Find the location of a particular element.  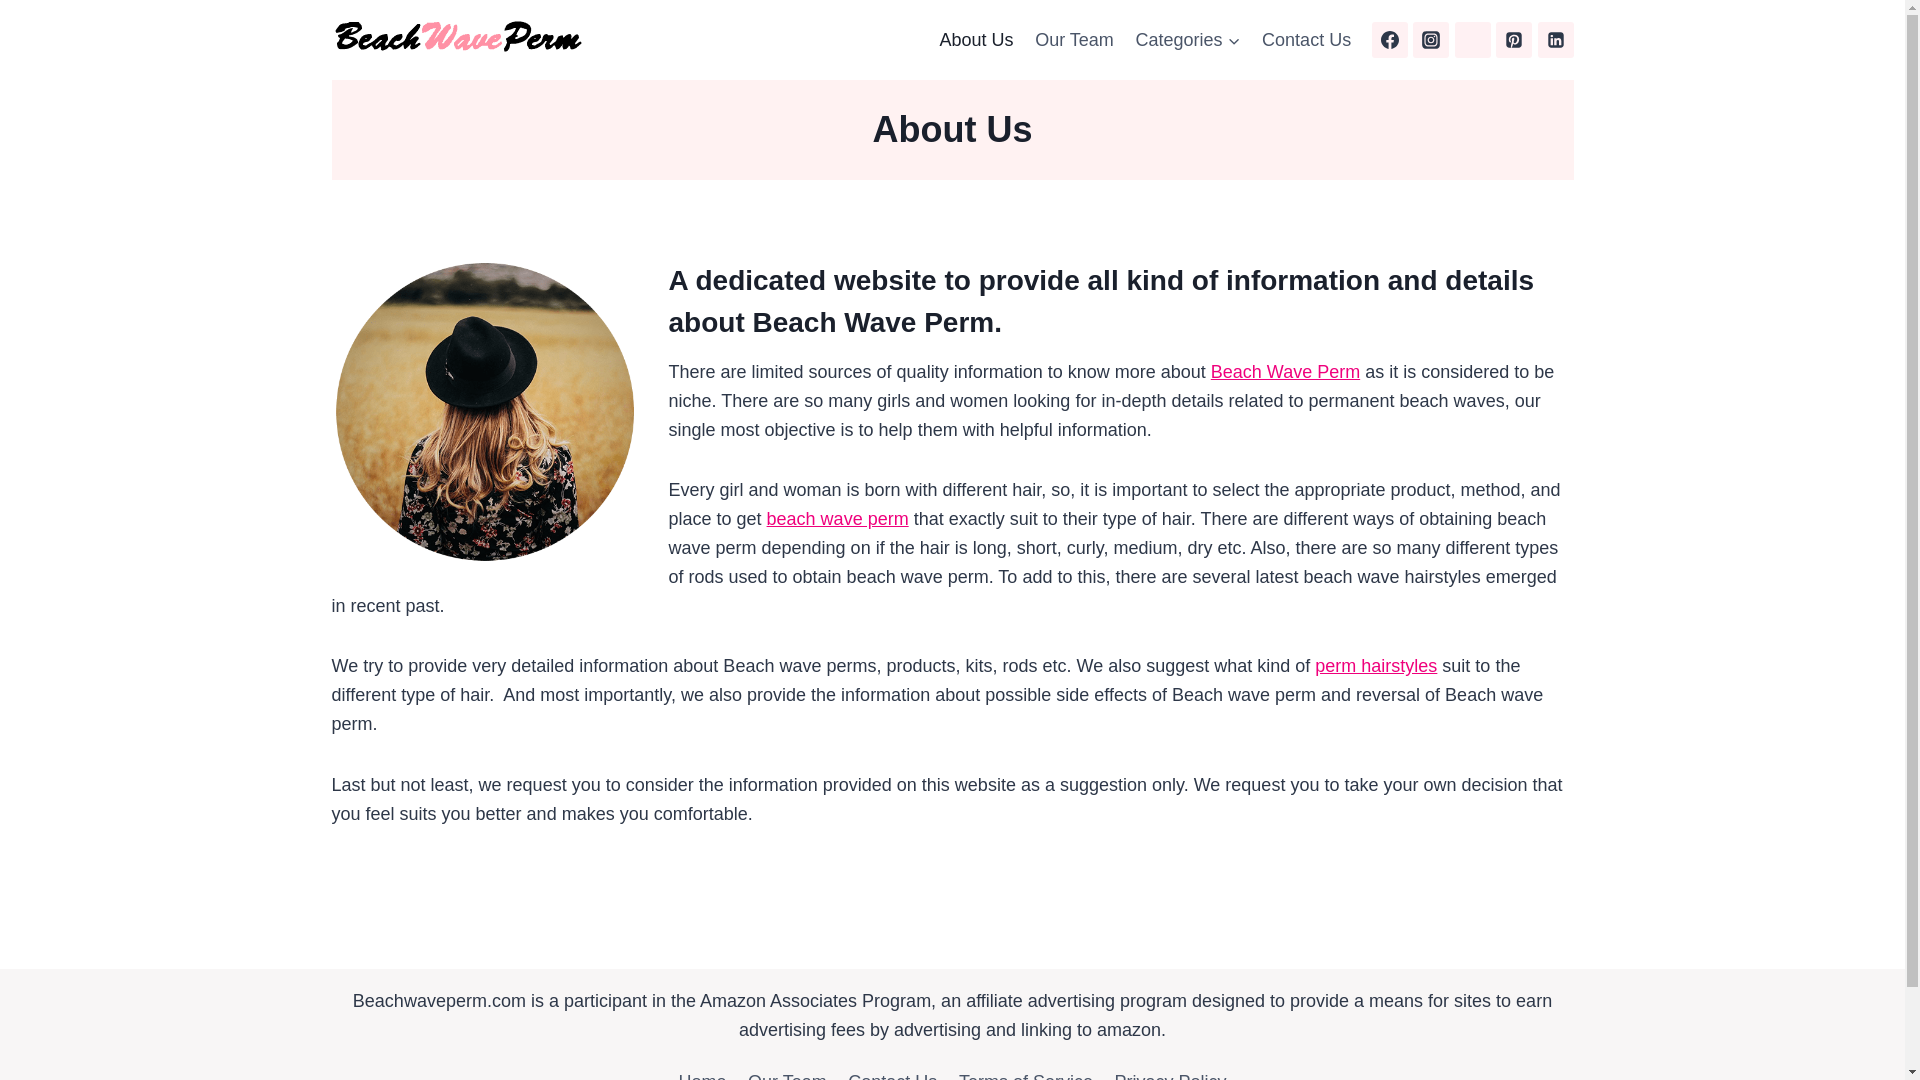

Beach Wave Perms - A Complete Guide is located at coordinates (837, 518).